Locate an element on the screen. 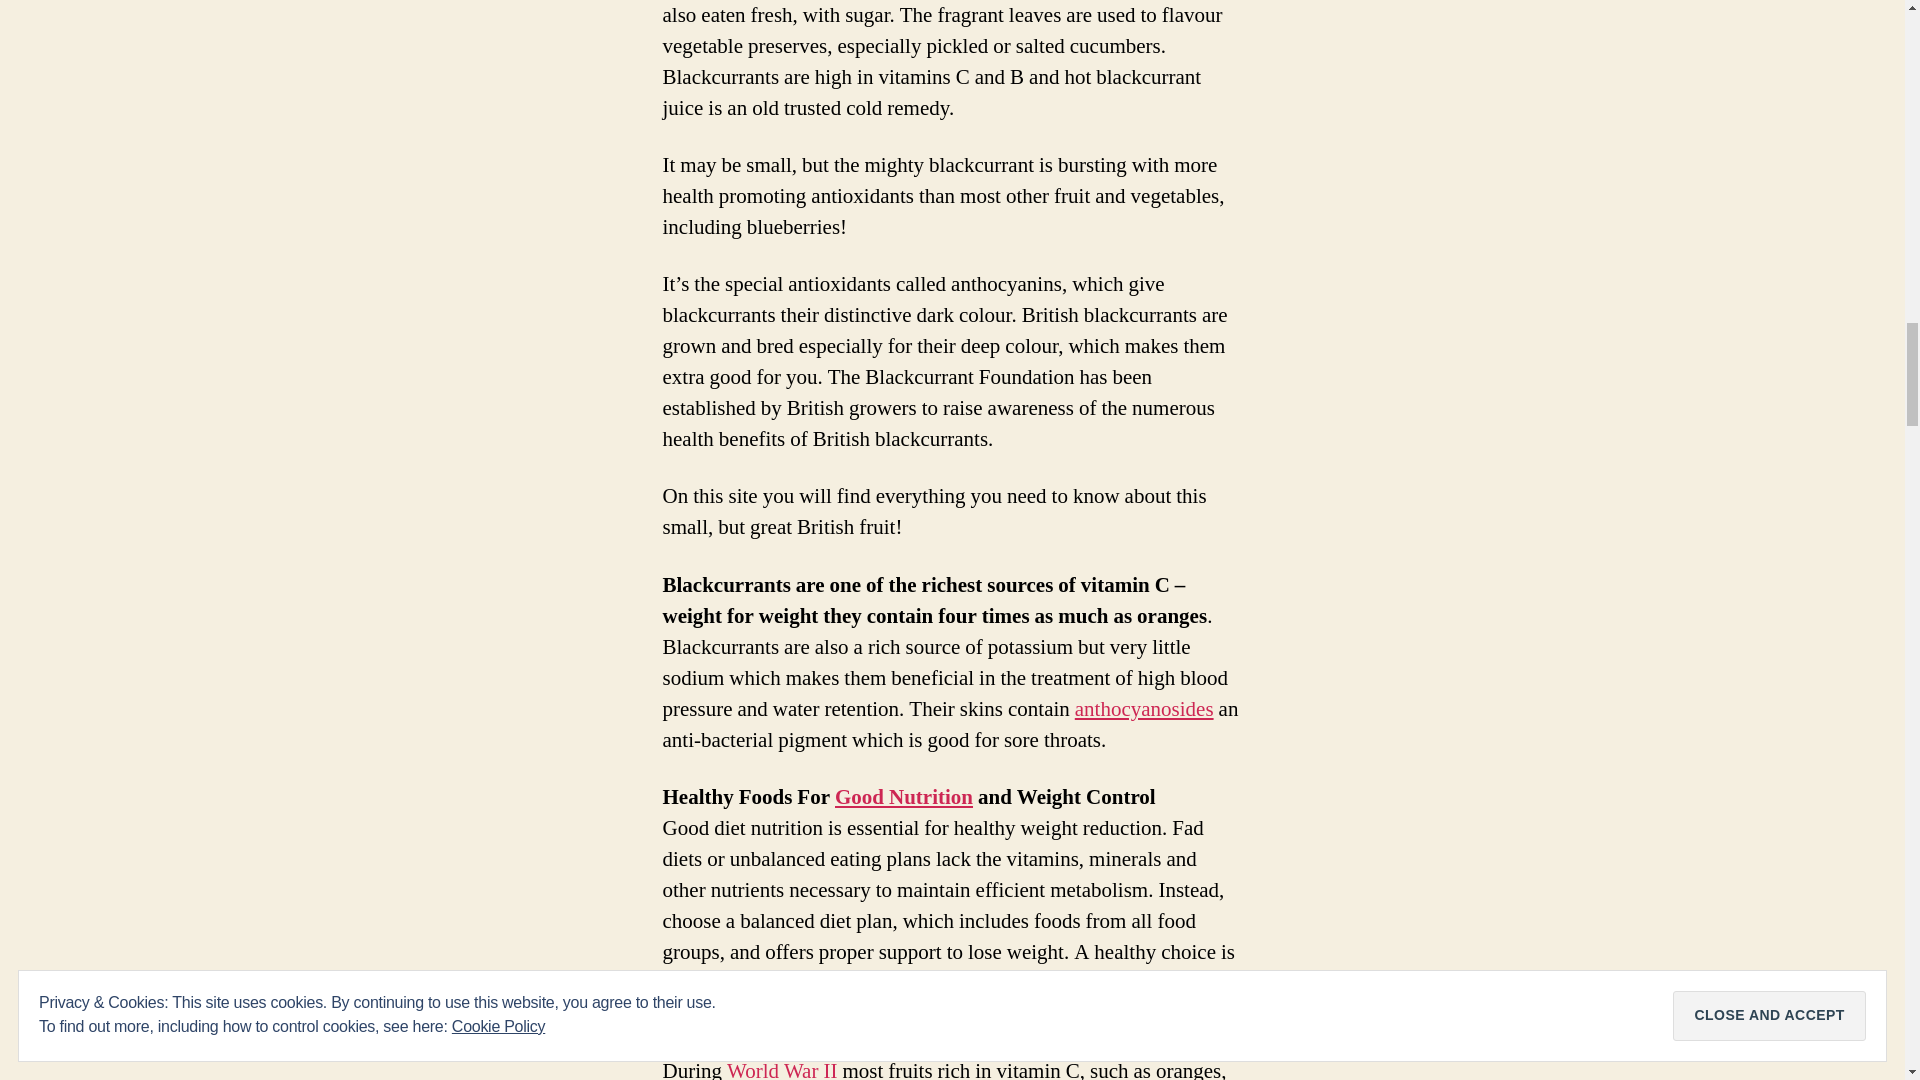 Image resolution: width=1920 pixels, height=1080 pixels. Good Nutrition is located at coordinates (904, 798).